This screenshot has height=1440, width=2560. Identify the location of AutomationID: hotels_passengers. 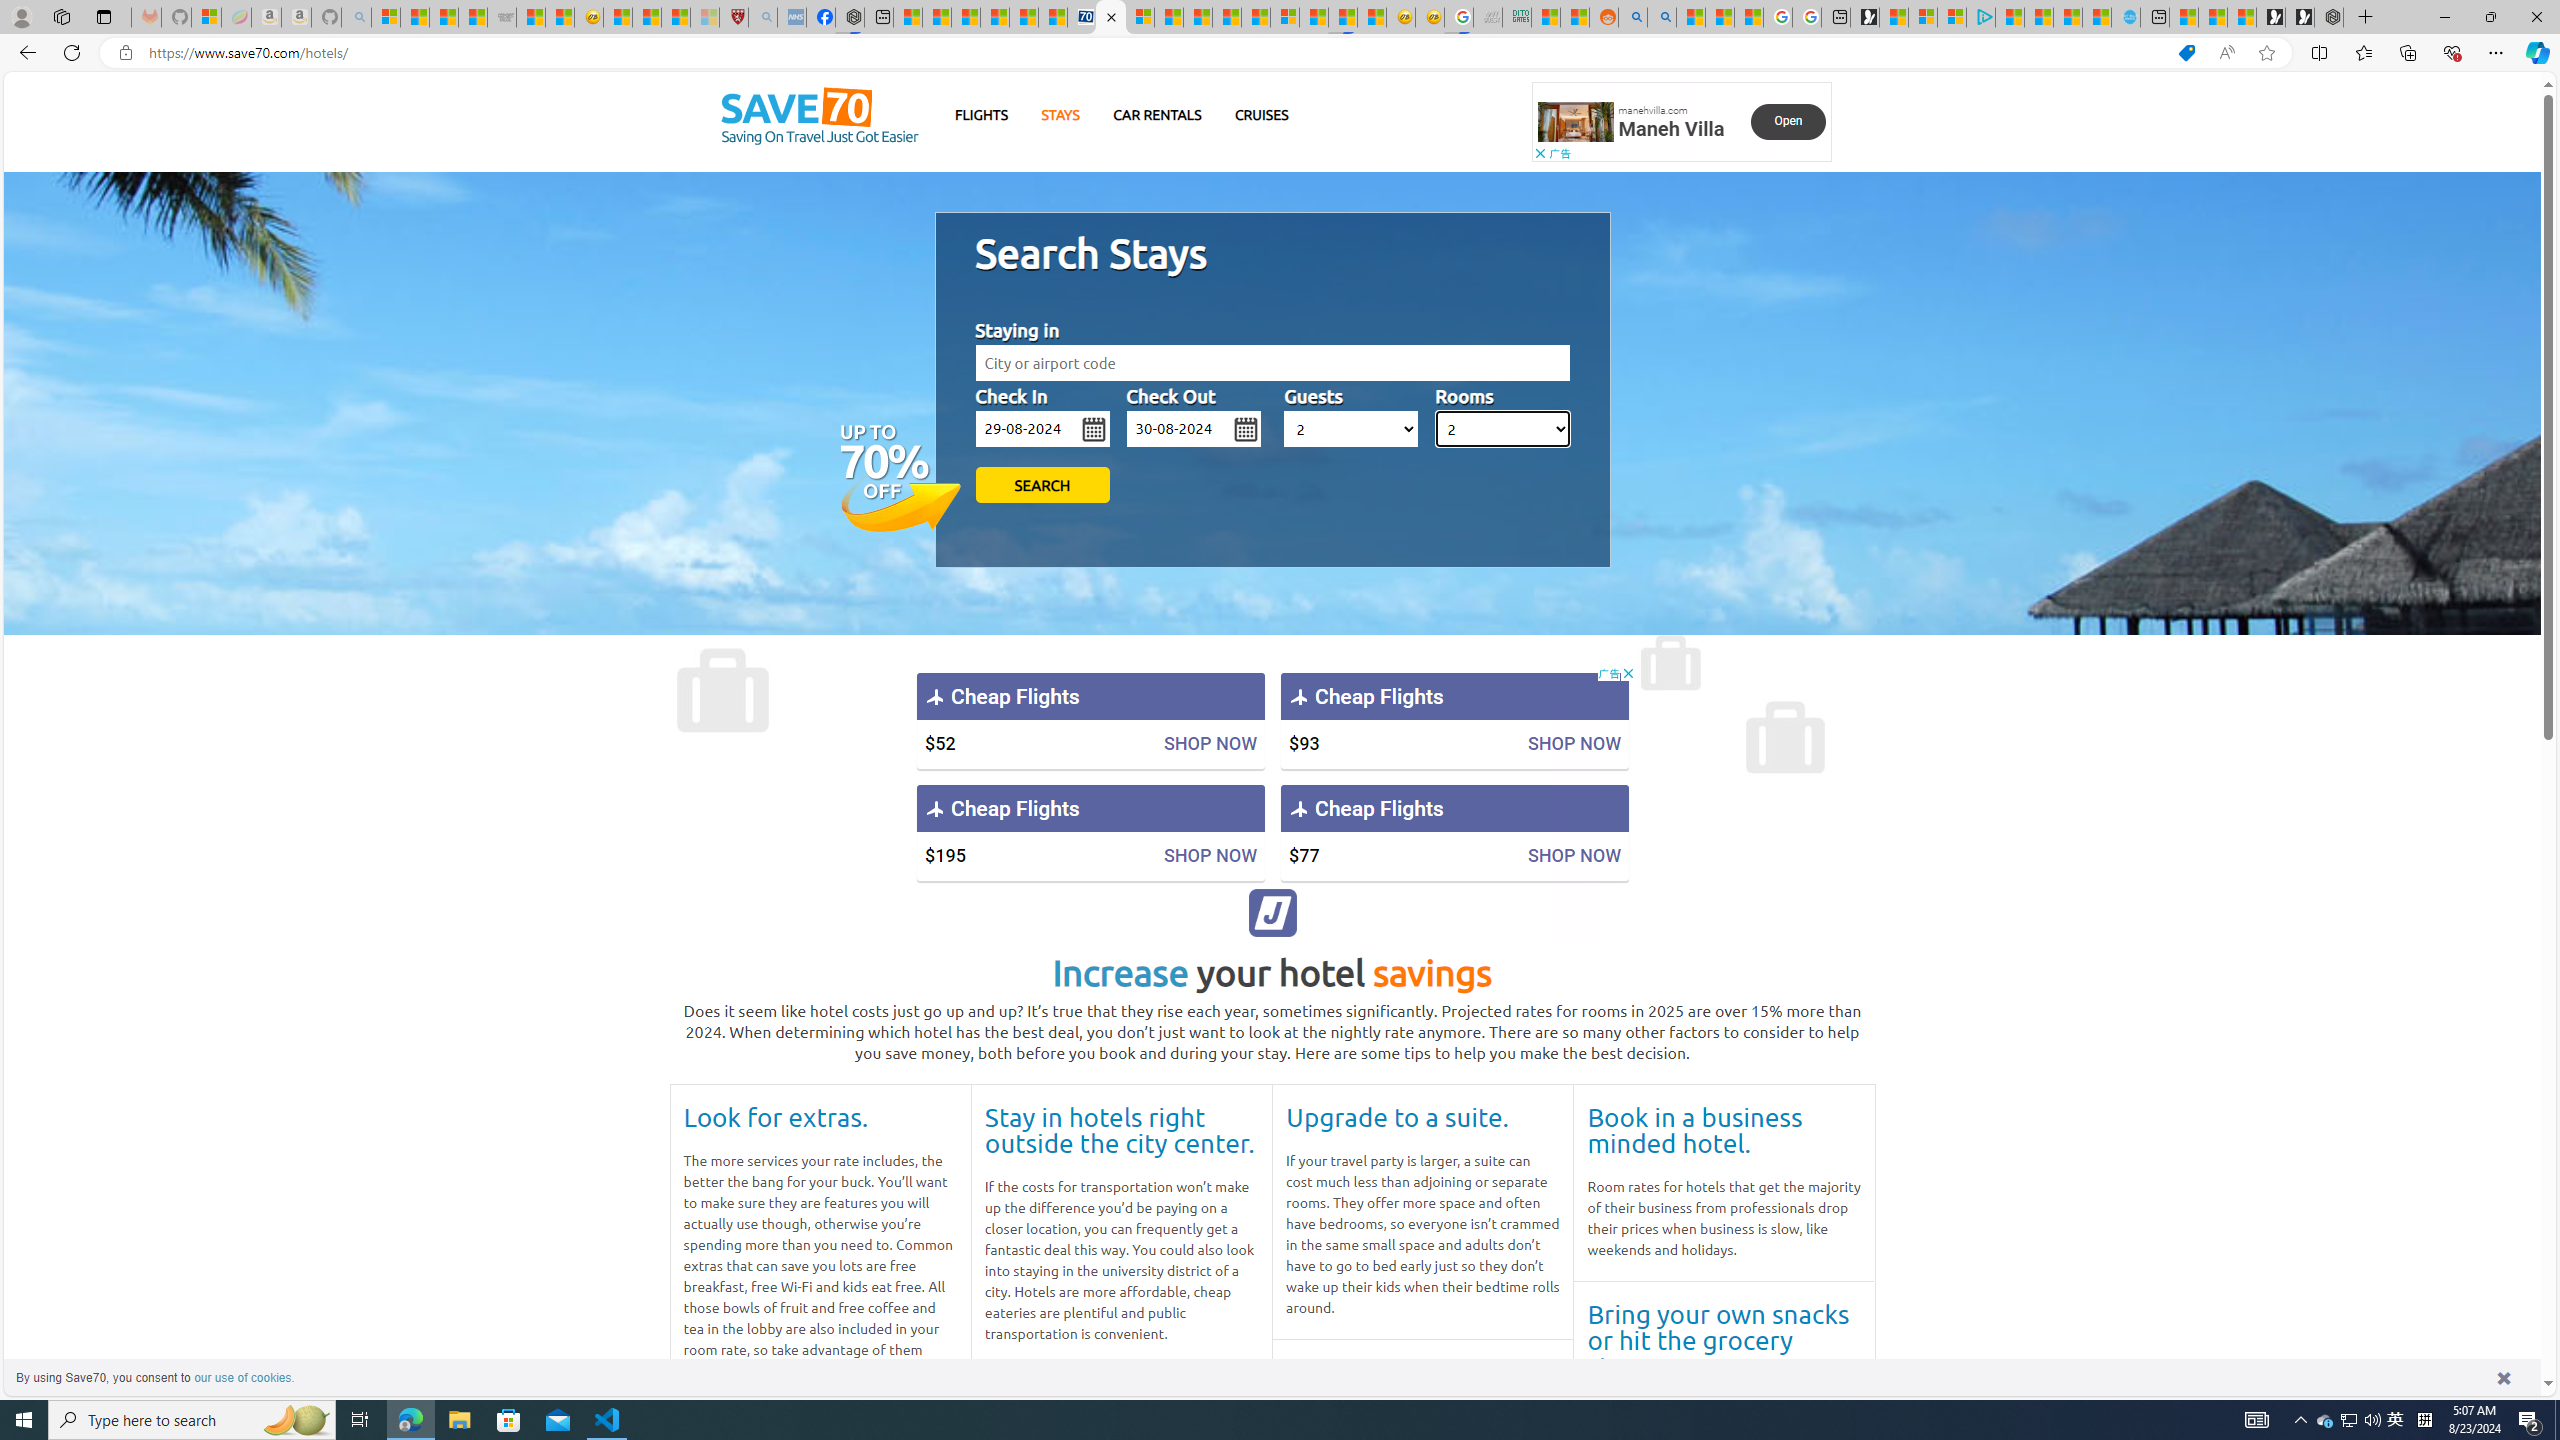
(1352, 428).